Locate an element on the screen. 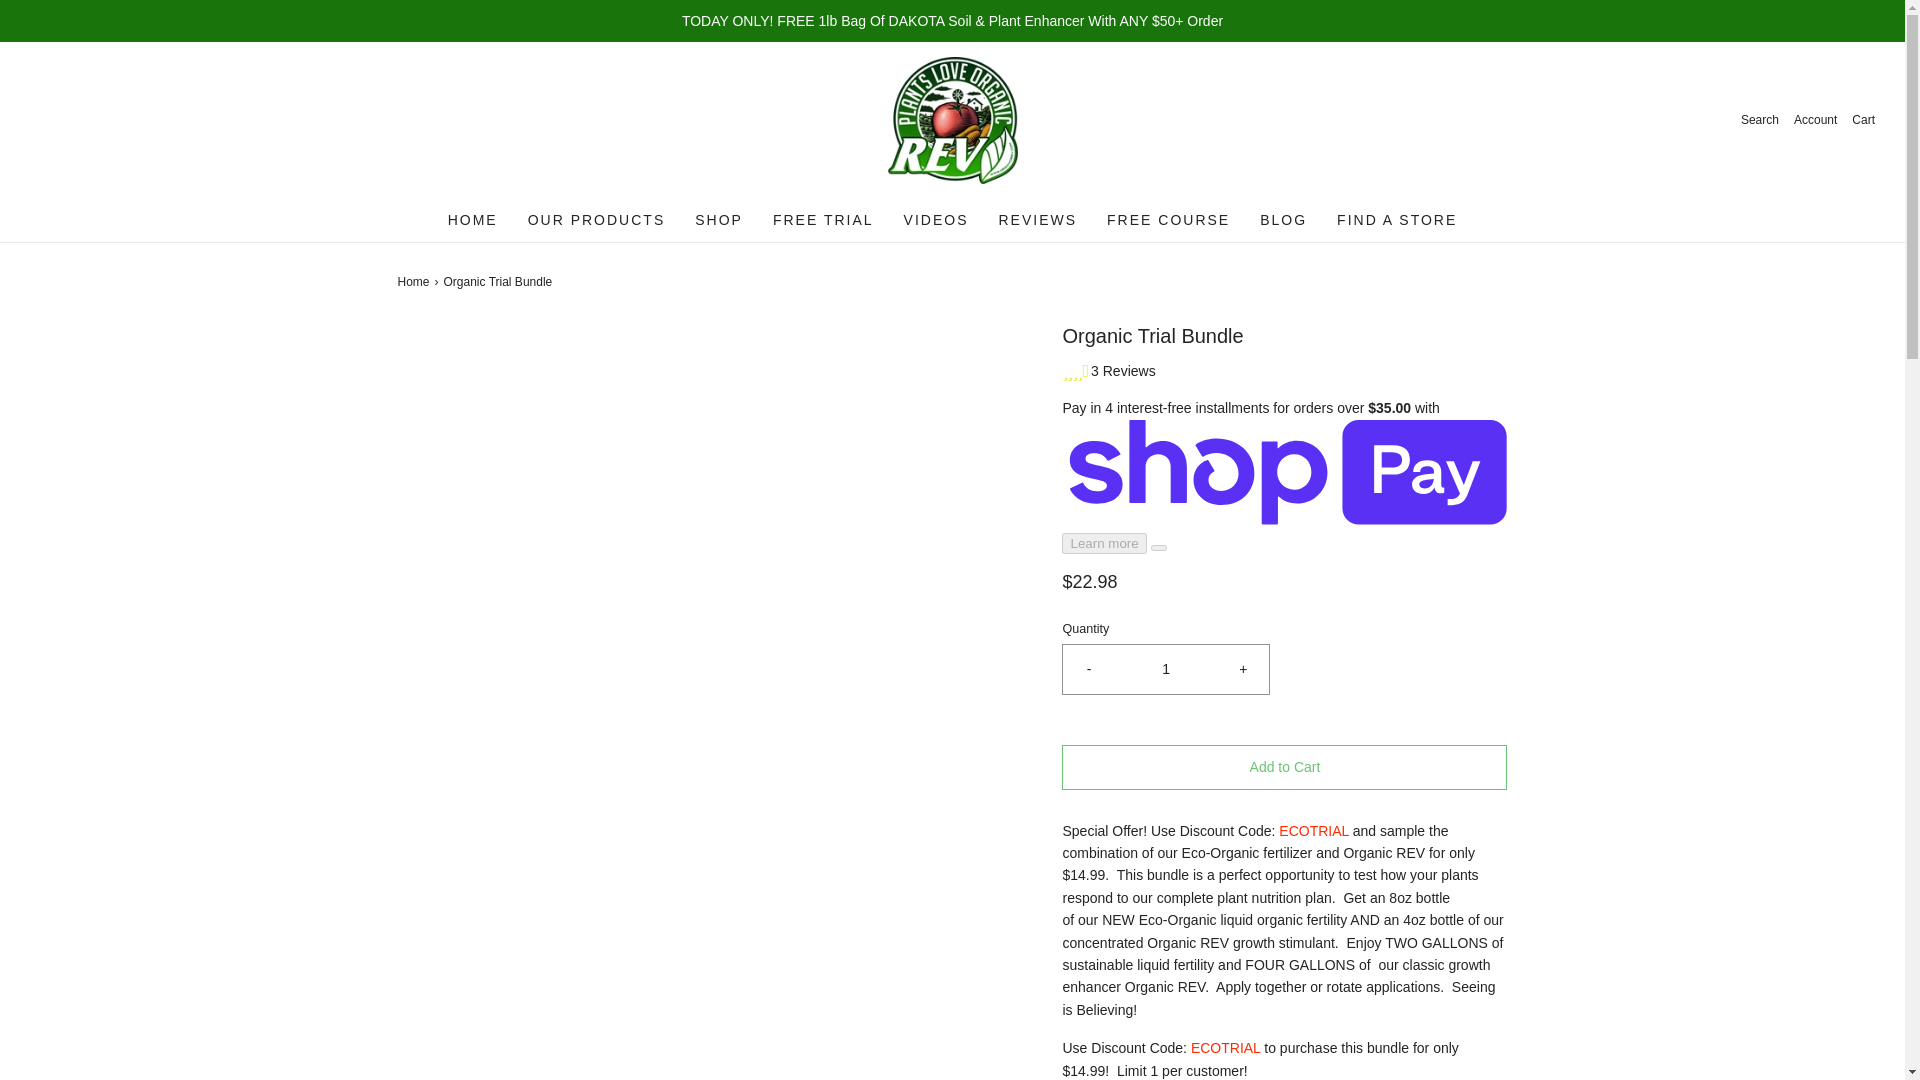 The width and height of the screenshot is (1920, 1080). Back to the frontpage is located at coordinates (416, 282).